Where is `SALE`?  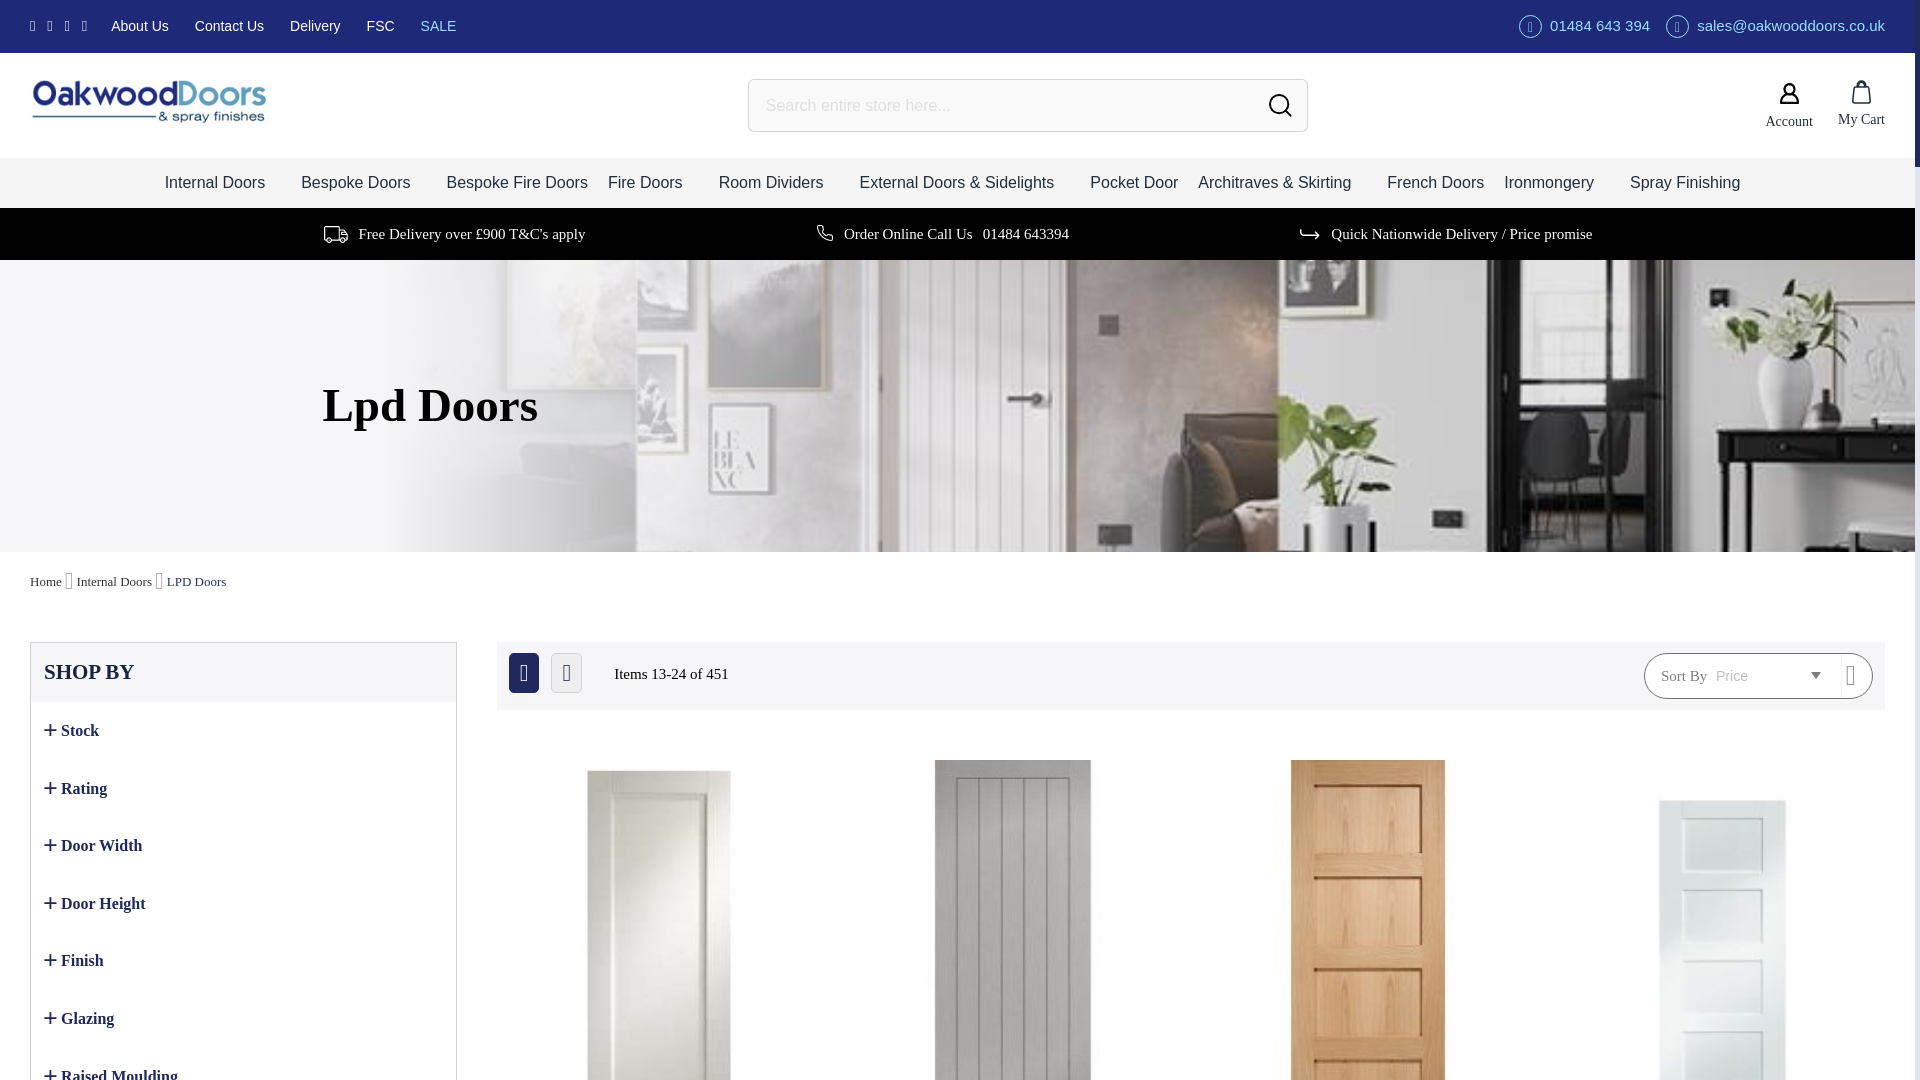
SALE is located at coordinates (438, 26).